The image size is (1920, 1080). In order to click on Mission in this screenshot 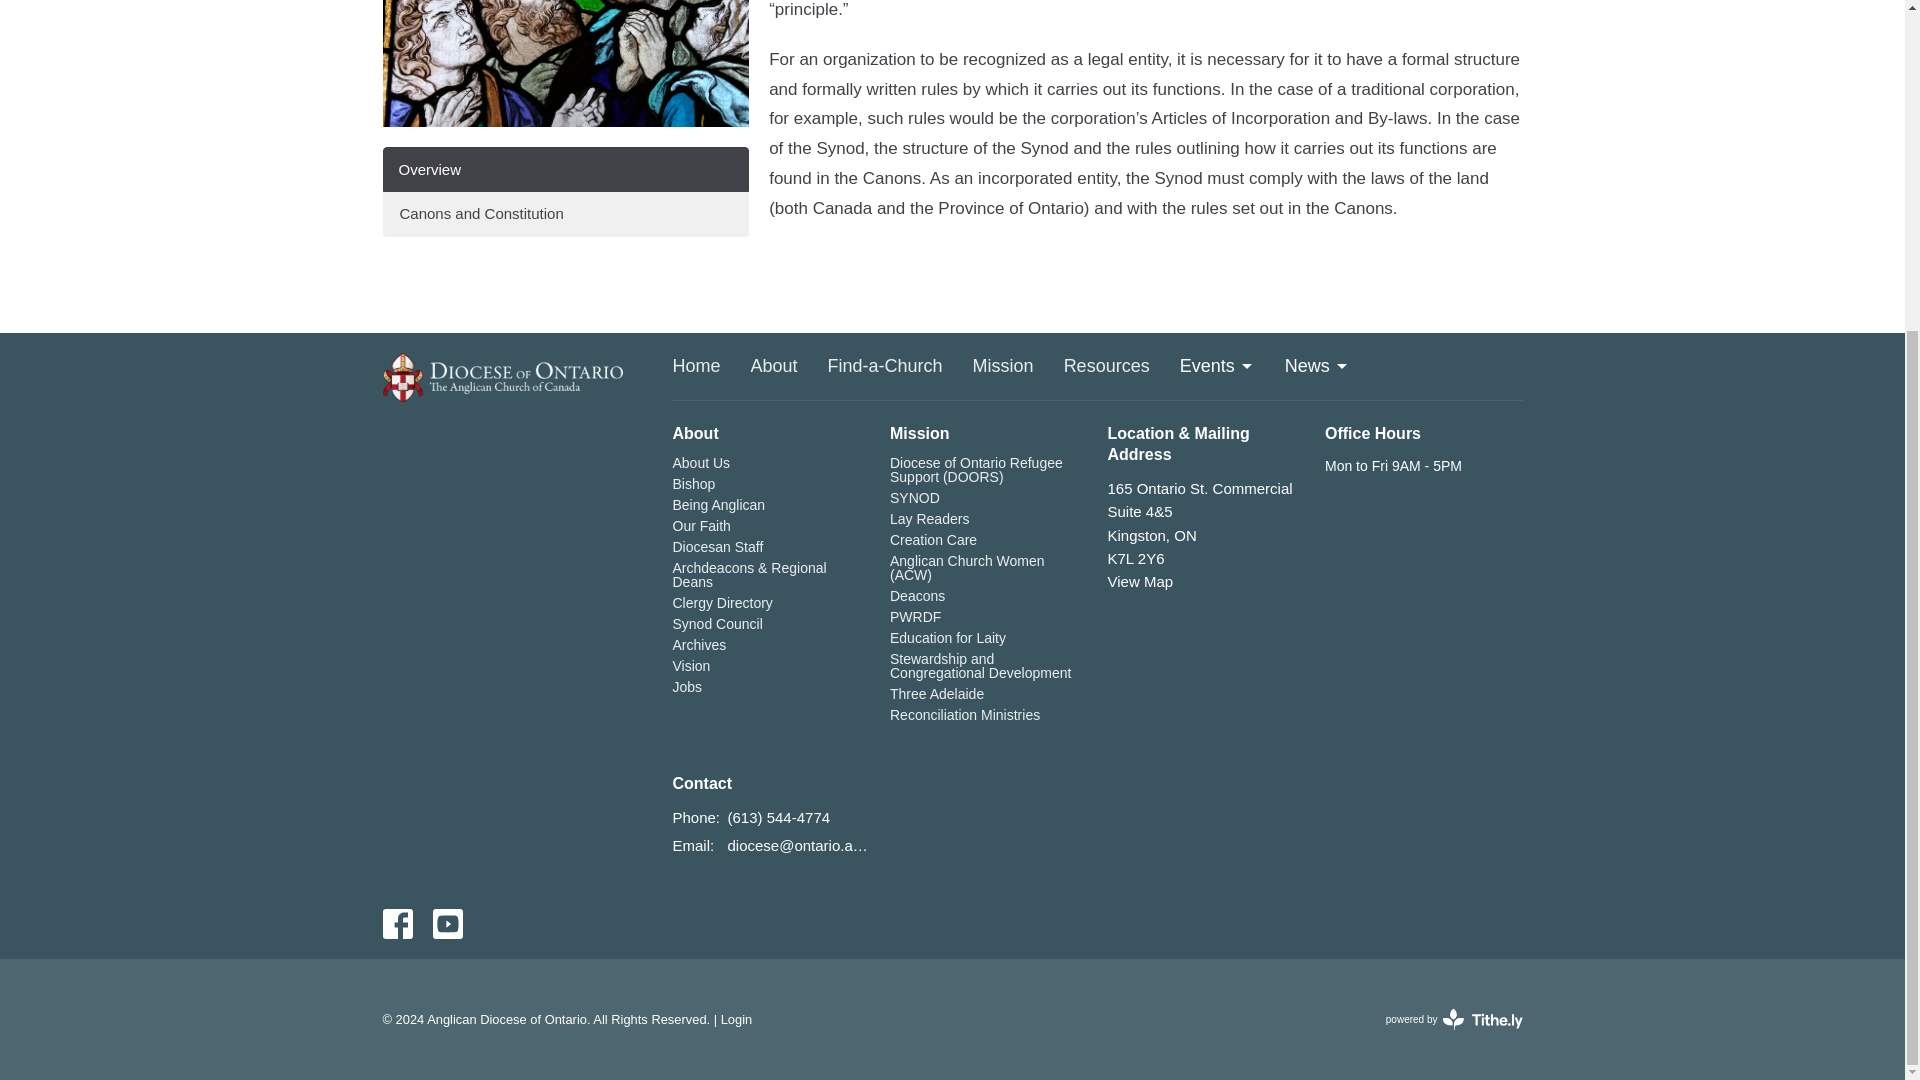, I will do `click(1004, 367)`.